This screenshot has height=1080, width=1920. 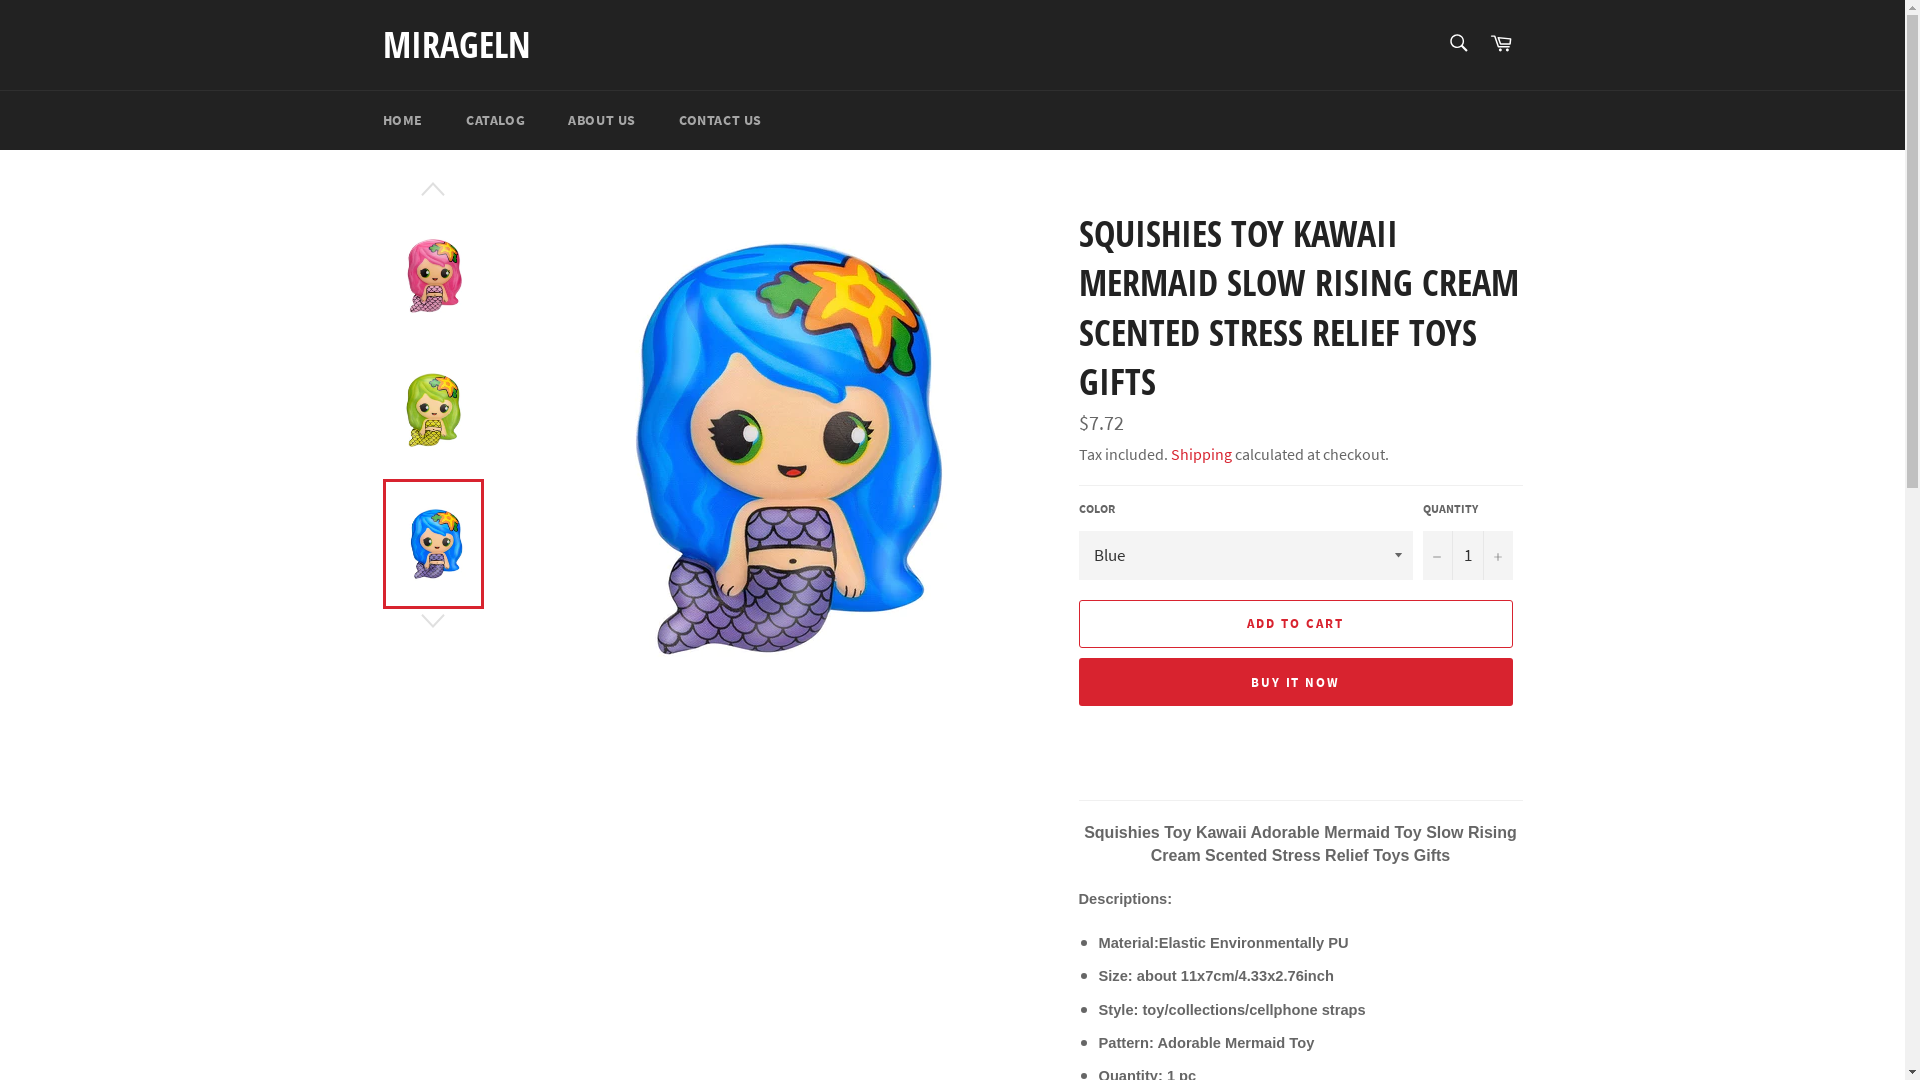 I want to click on BUY IT NOW, so click(x=1295, y=682).